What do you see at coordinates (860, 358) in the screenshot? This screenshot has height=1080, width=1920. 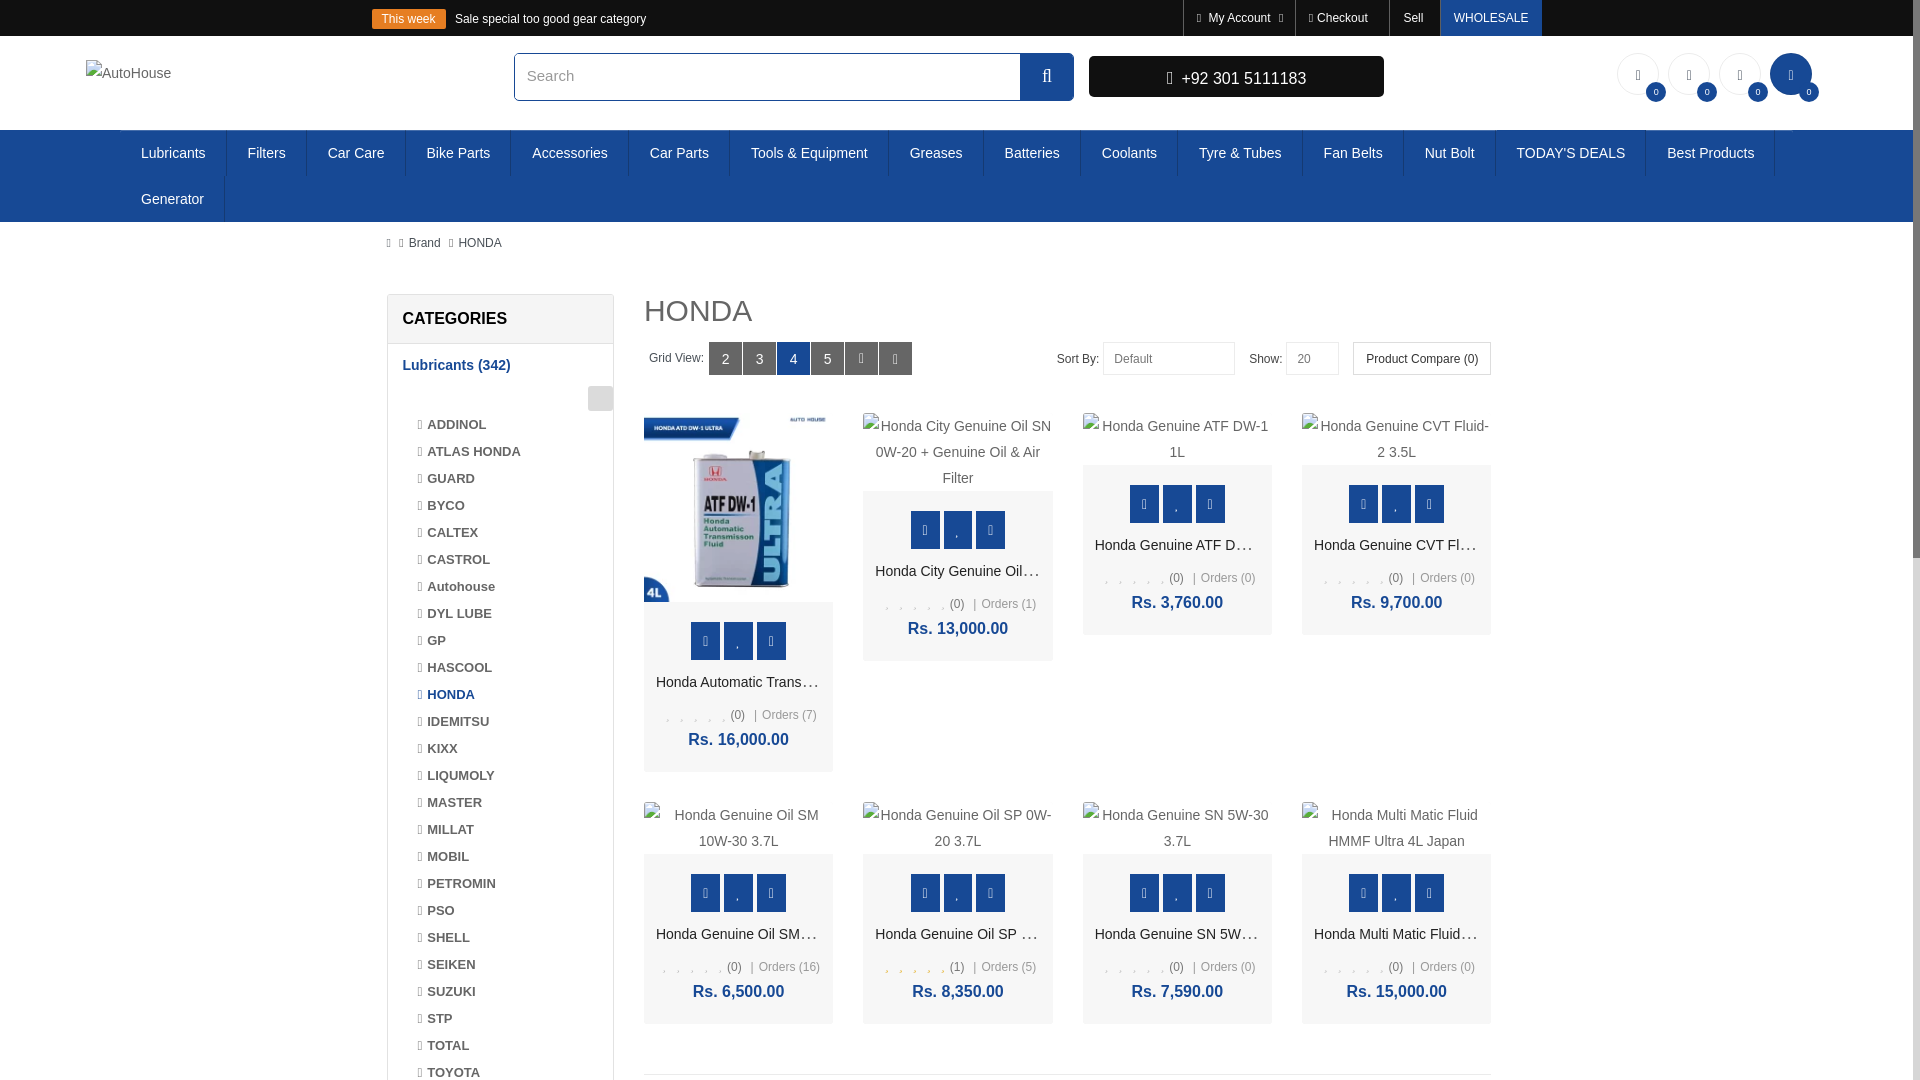 I see `List` at bounding box center [860, 358].